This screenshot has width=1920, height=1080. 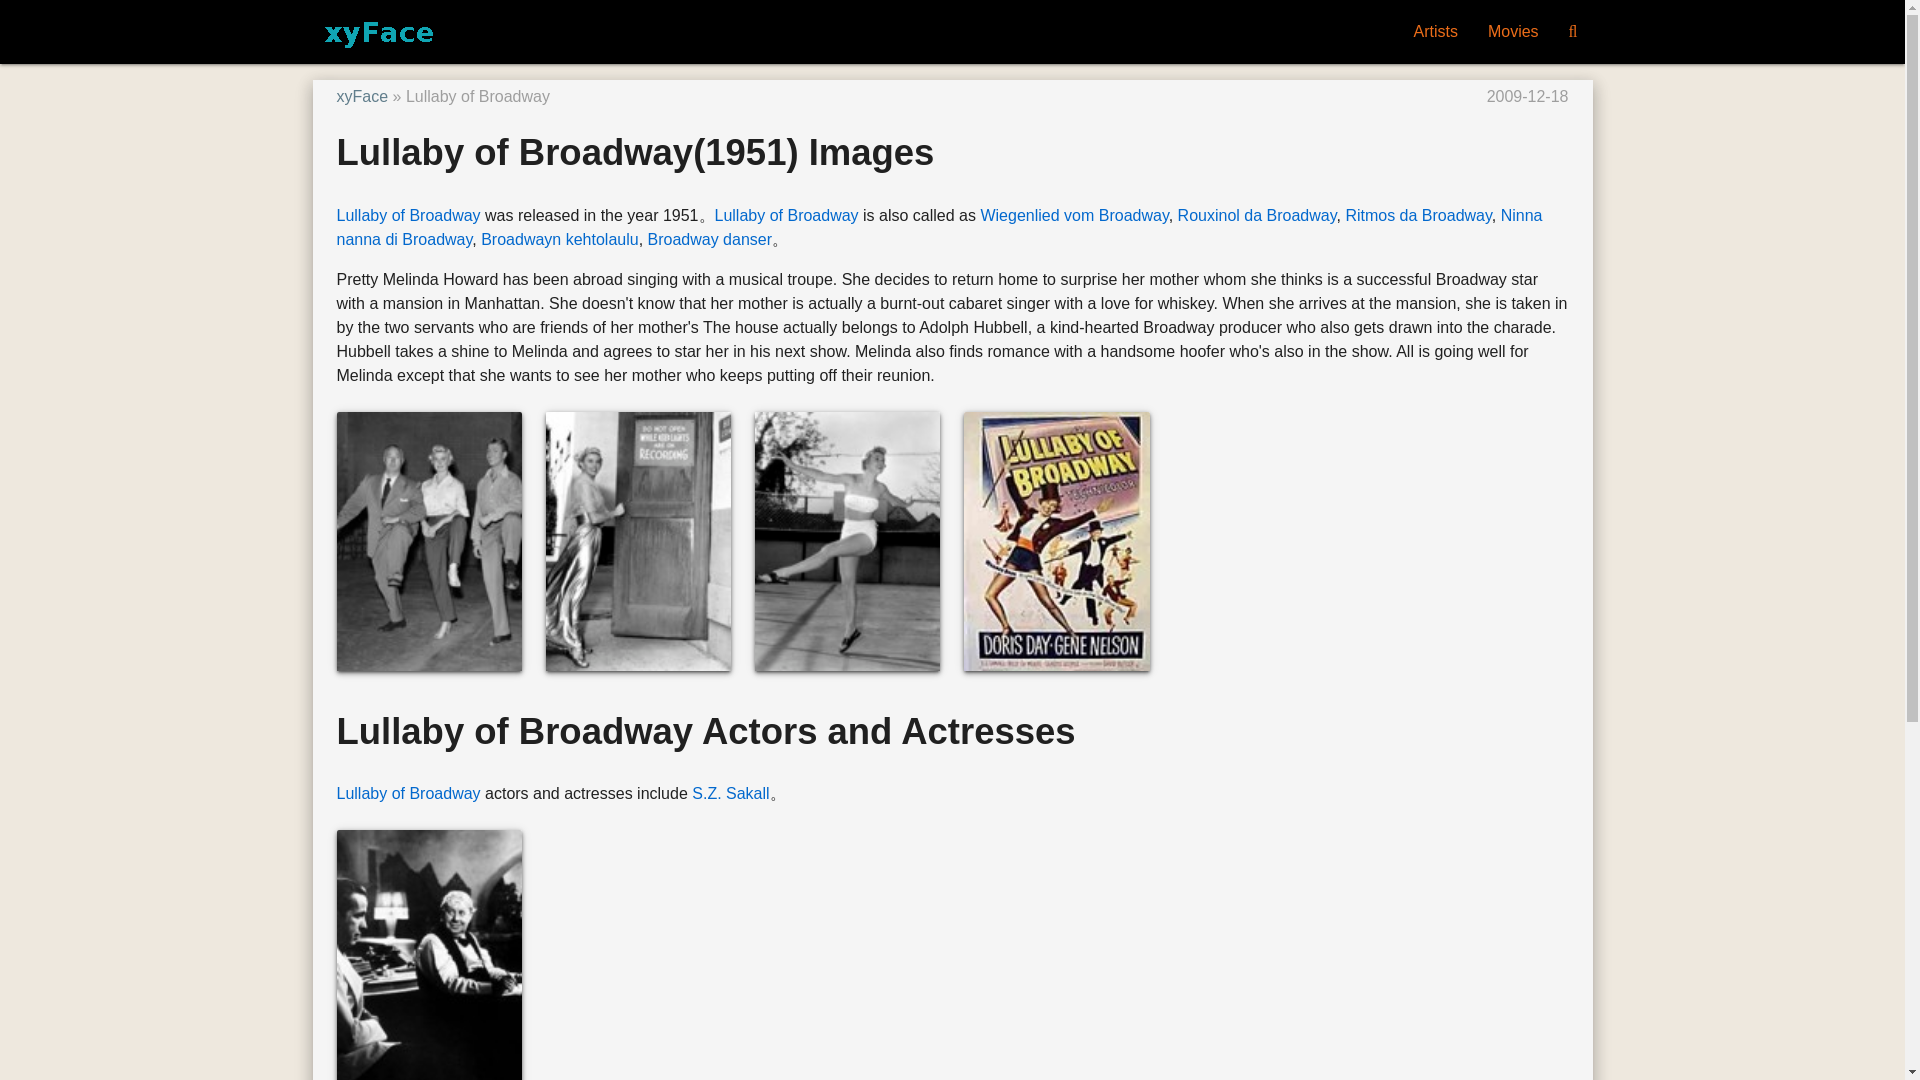 What do you see at coordinates (730, 794) in the screenshot?
I see `S.Z. Sakall` at bounding box center [730, 794].